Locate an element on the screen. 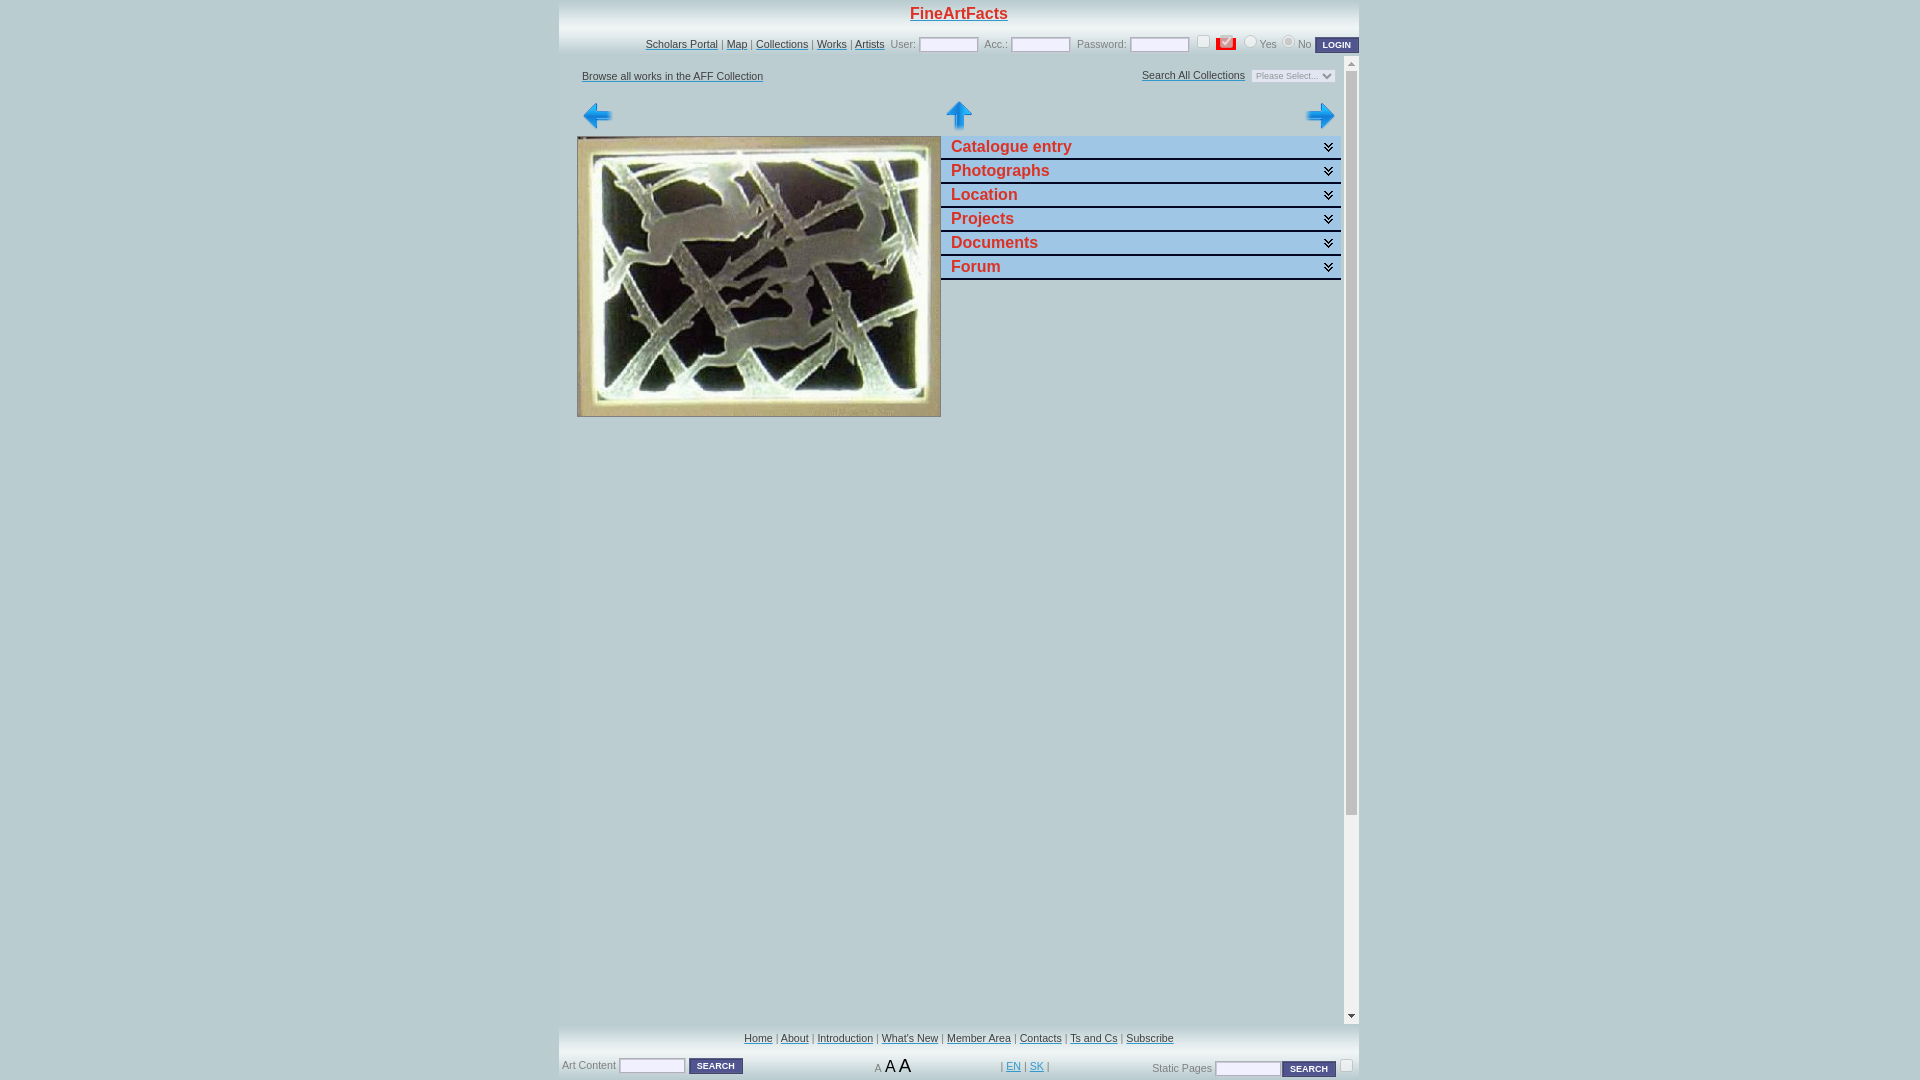 This screenshot has height=1080, width=1920. Browse all works in the AFF Collection is located at coordinates (672, 76).